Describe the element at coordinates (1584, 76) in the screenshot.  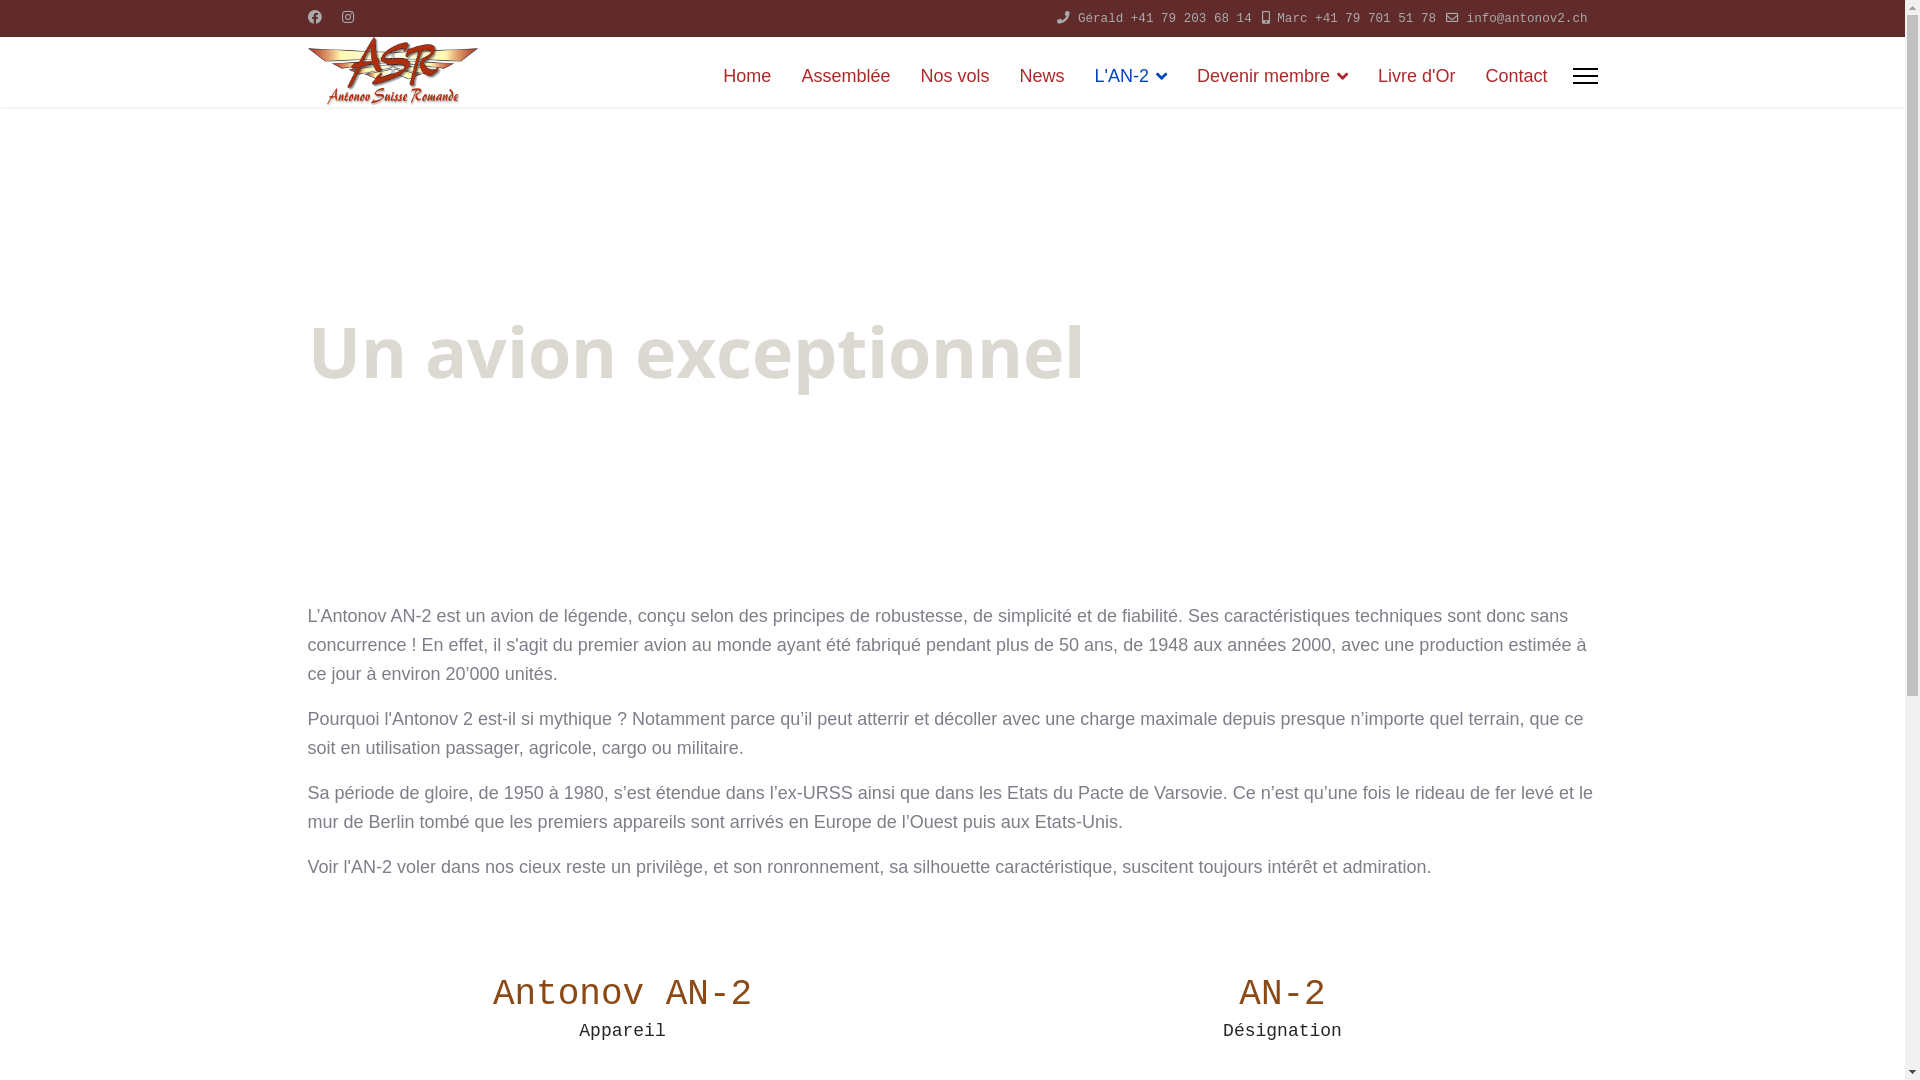
I see `Menu` at that location.